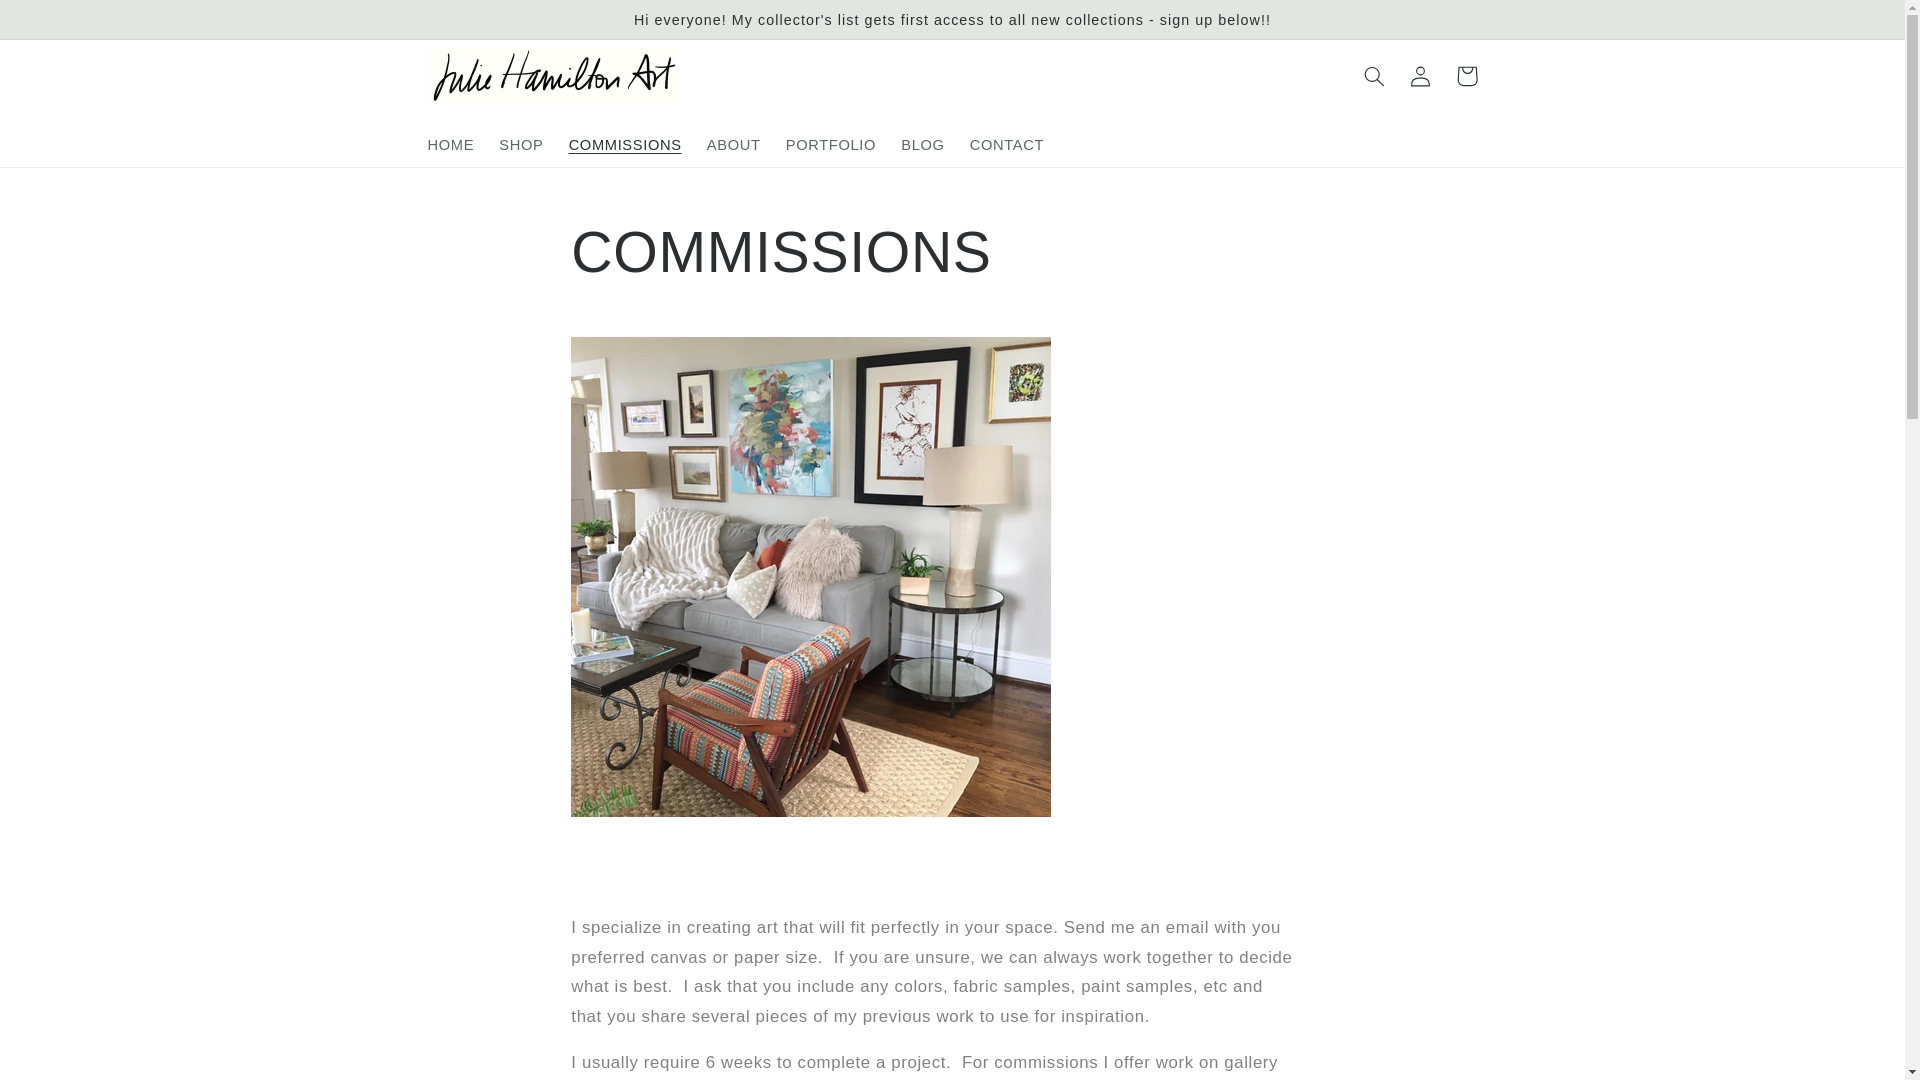 This screenshot has height=1080, width=1920. What do you see at coordinates (624, 145) in the screenshot?
I see `COMMISSIONS` at bounding box center [624, 145].